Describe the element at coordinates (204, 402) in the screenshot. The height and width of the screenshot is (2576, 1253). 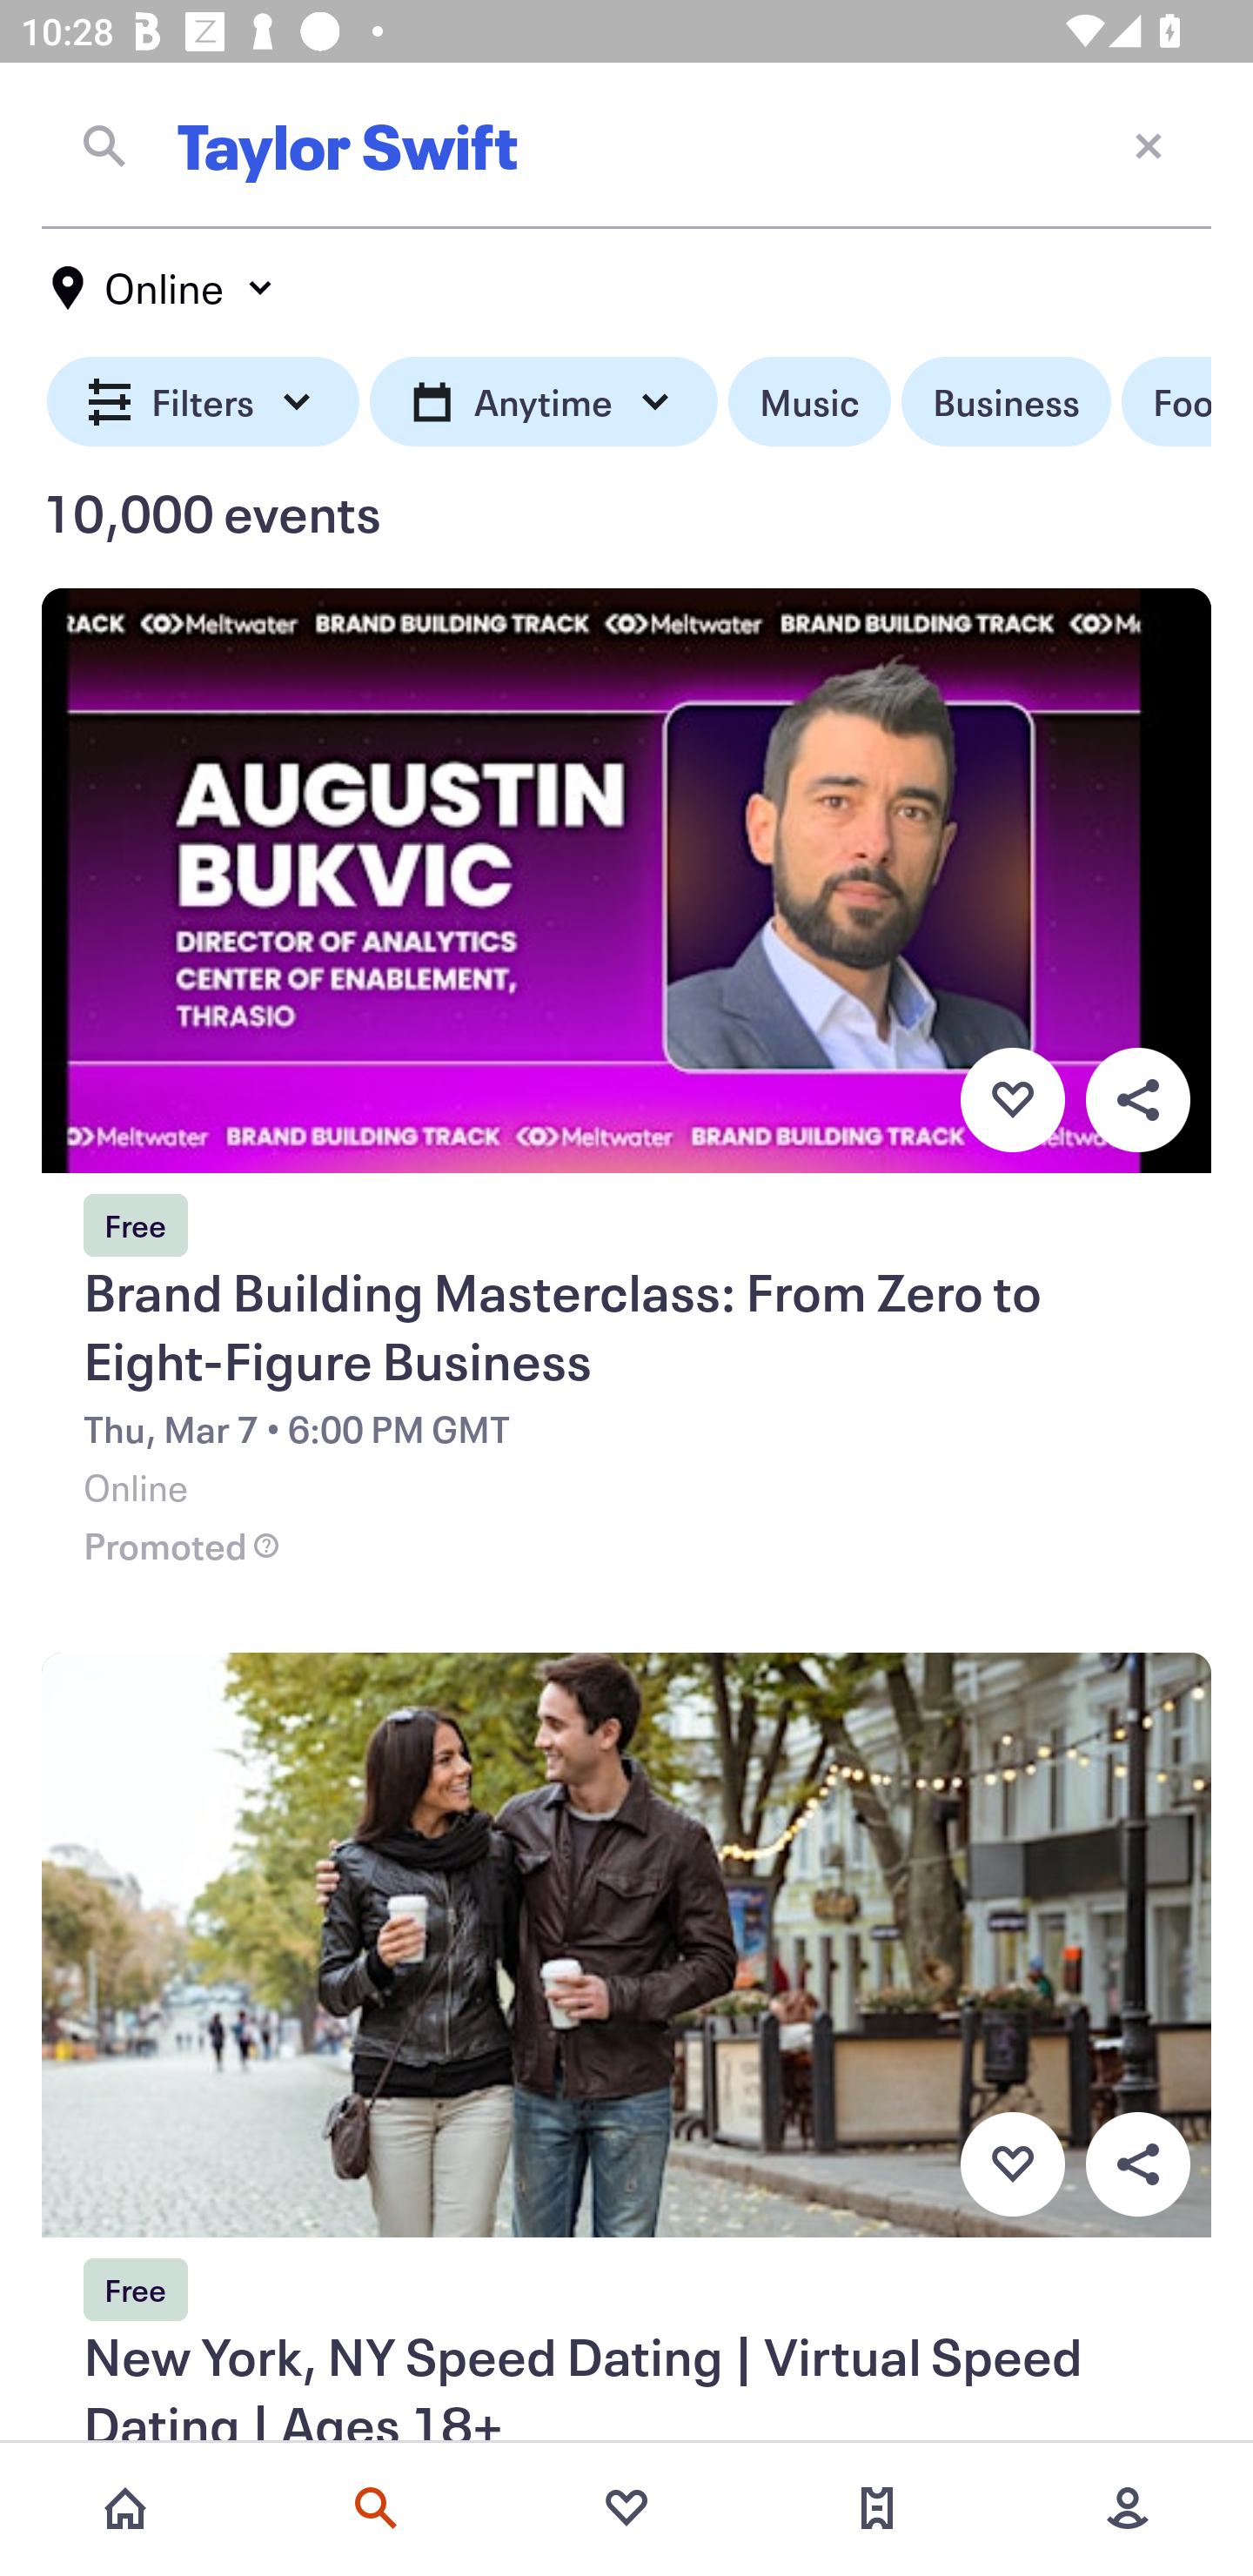
I see `Filters` at that location.